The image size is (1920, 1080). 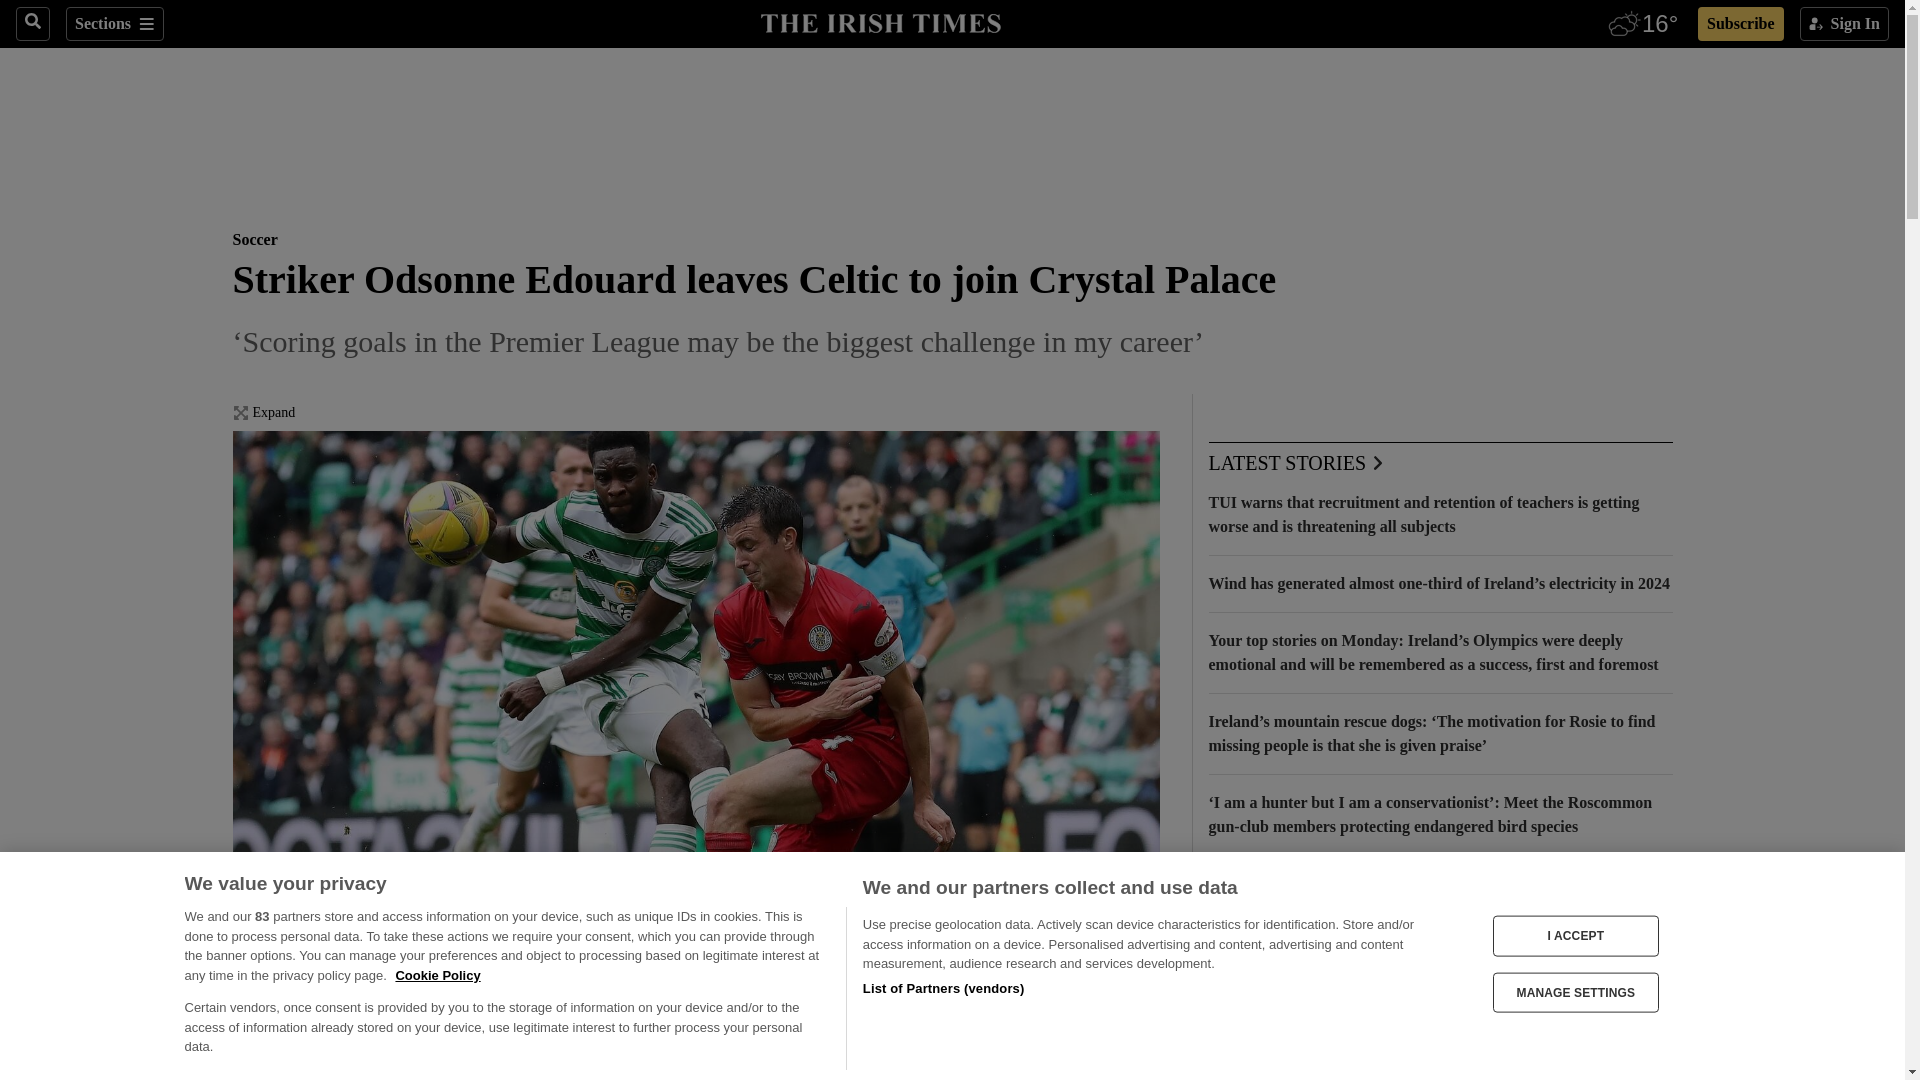 What do you see at coordinates (1844, 24) in the screenshot?
I see `Sign In` at bounding box center [1844, 24].